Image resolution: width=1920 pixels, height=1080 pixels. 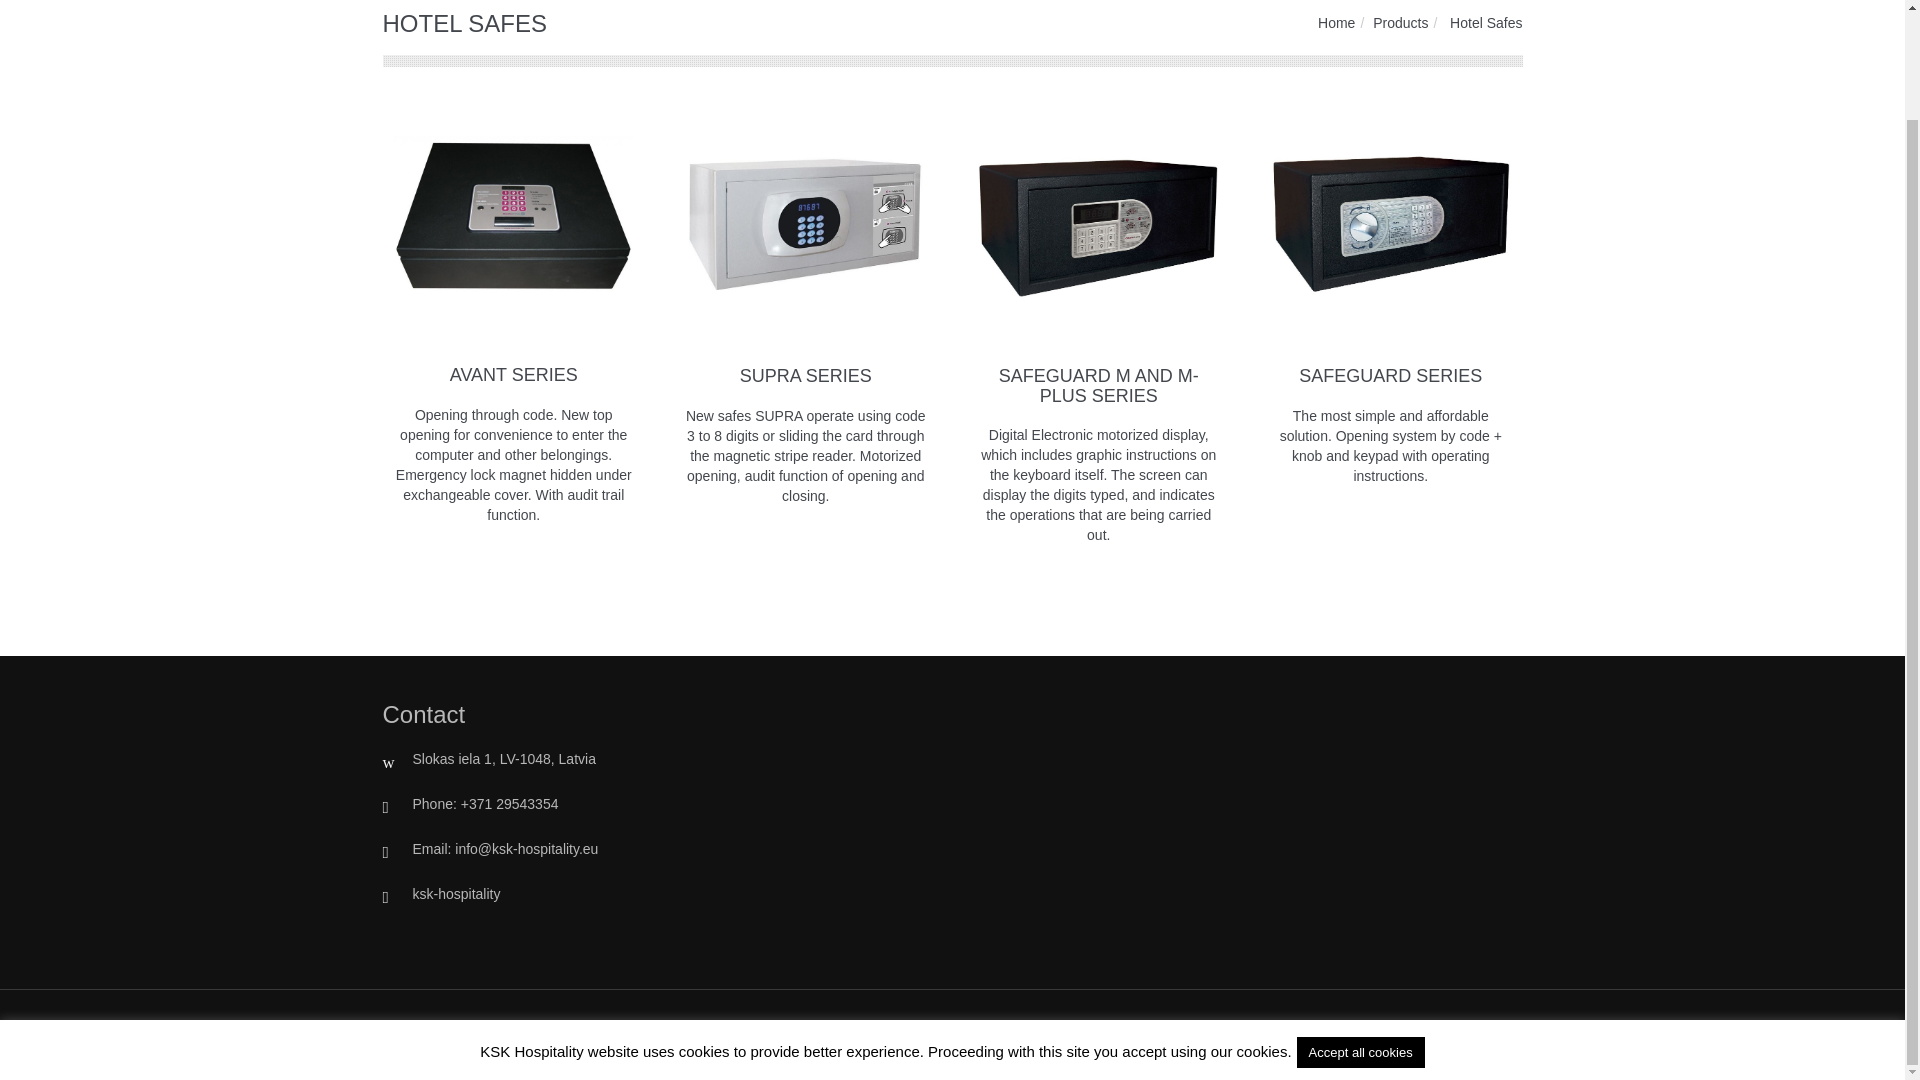 What do you see at coordinates (1099, 226) in the screenshot?
I see `Safeguard M and M-Plus series` at bounding box center [1099, 226].